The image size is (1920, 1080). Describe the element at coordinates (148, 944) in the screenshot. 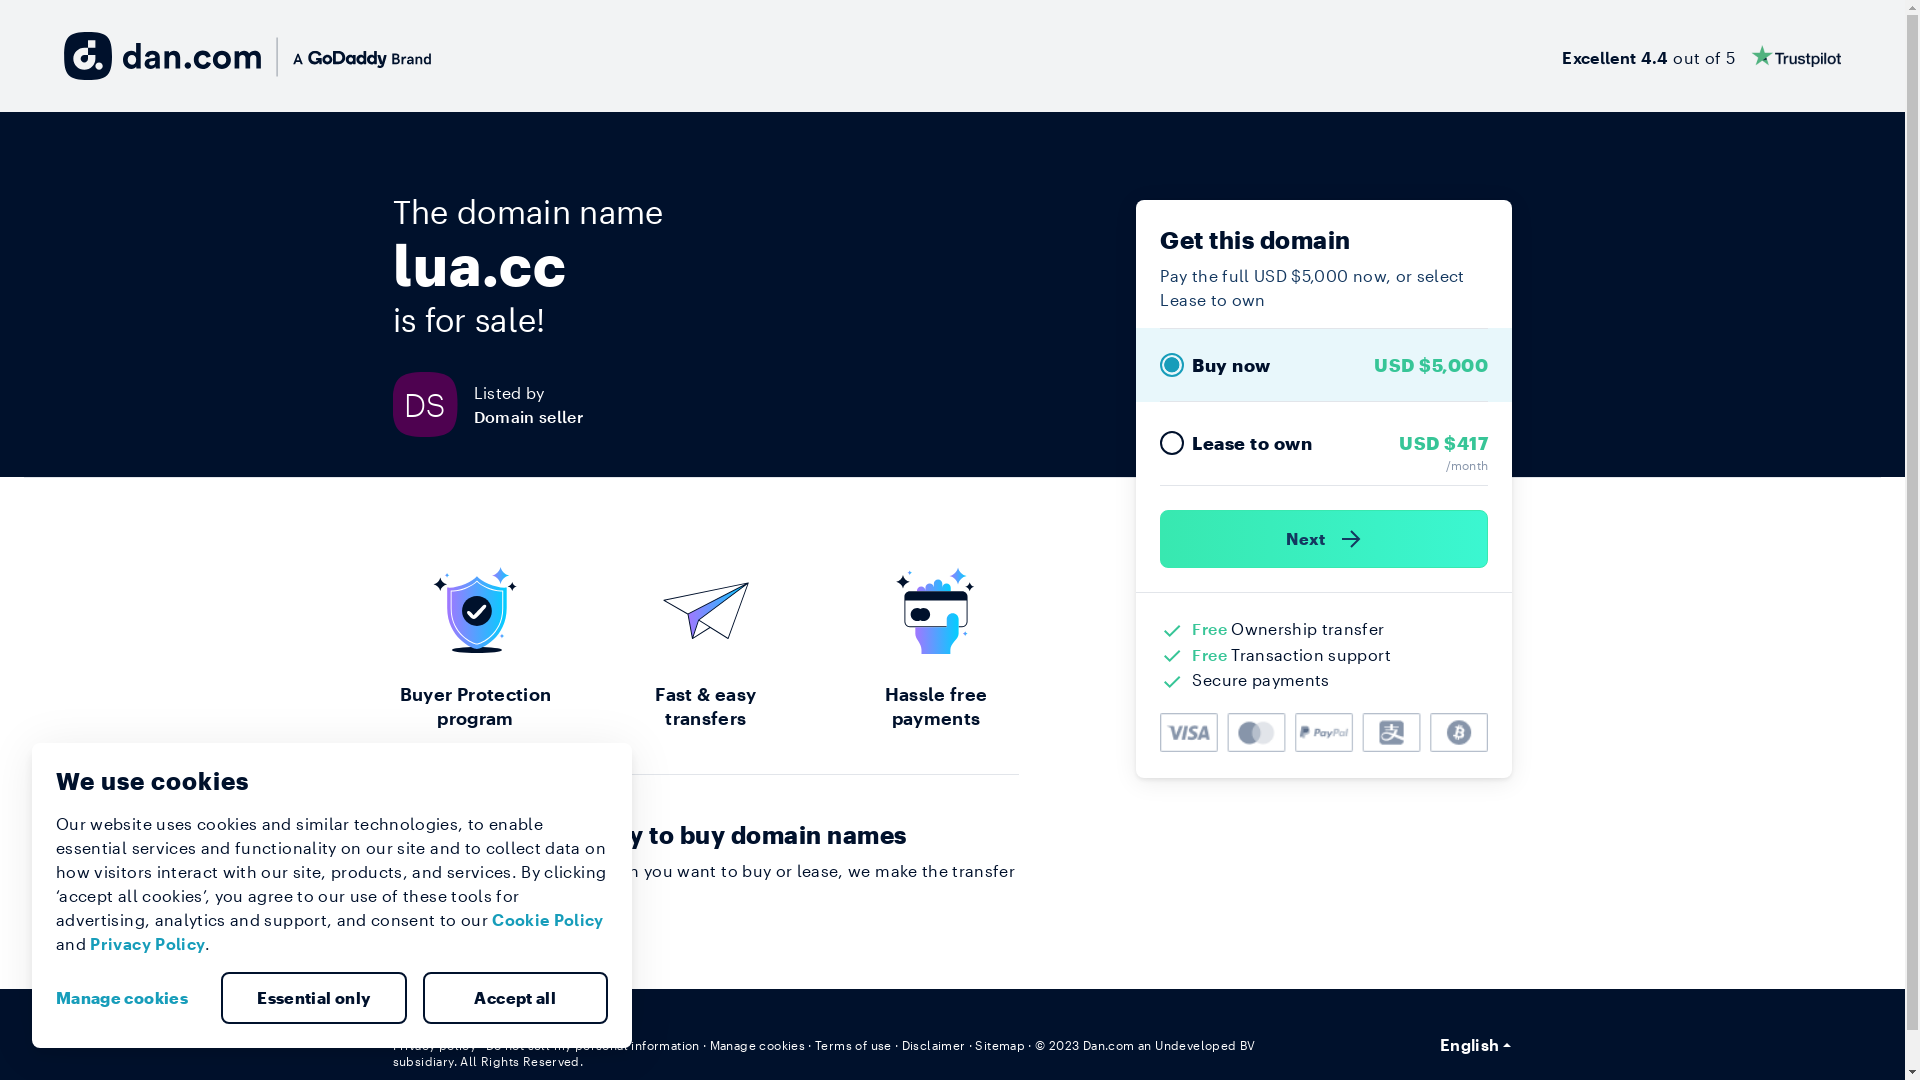

I see `Privacy Policy` at that location.